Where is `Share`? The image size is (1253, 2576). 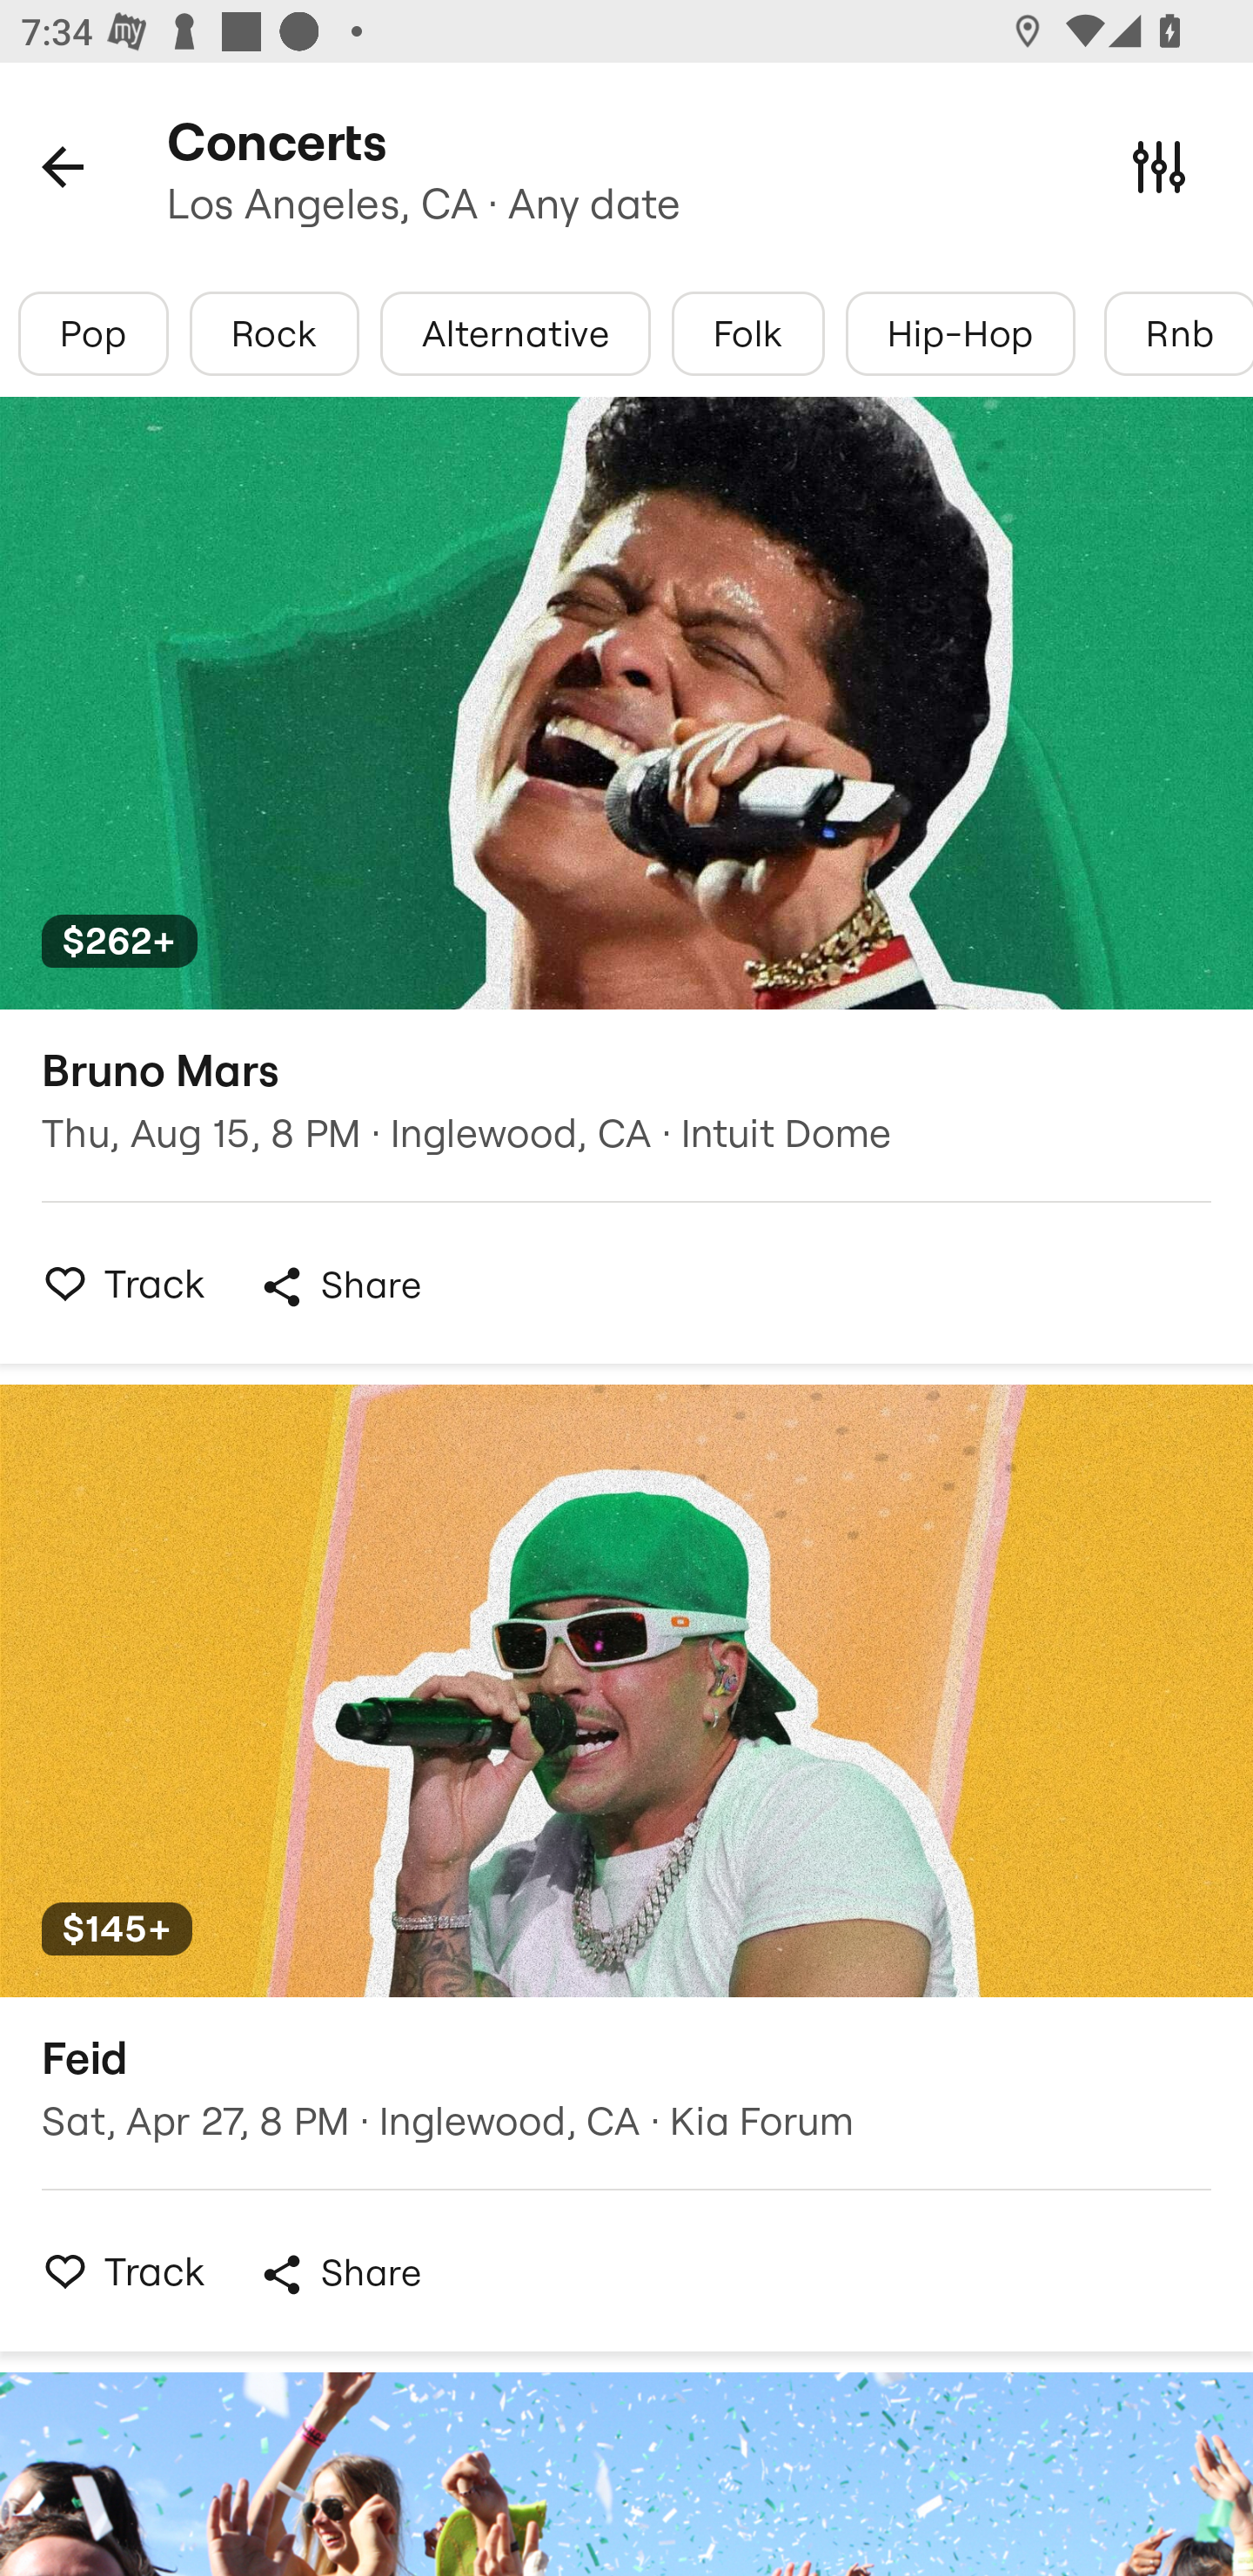 Share is located at coordinates (339, 1286).